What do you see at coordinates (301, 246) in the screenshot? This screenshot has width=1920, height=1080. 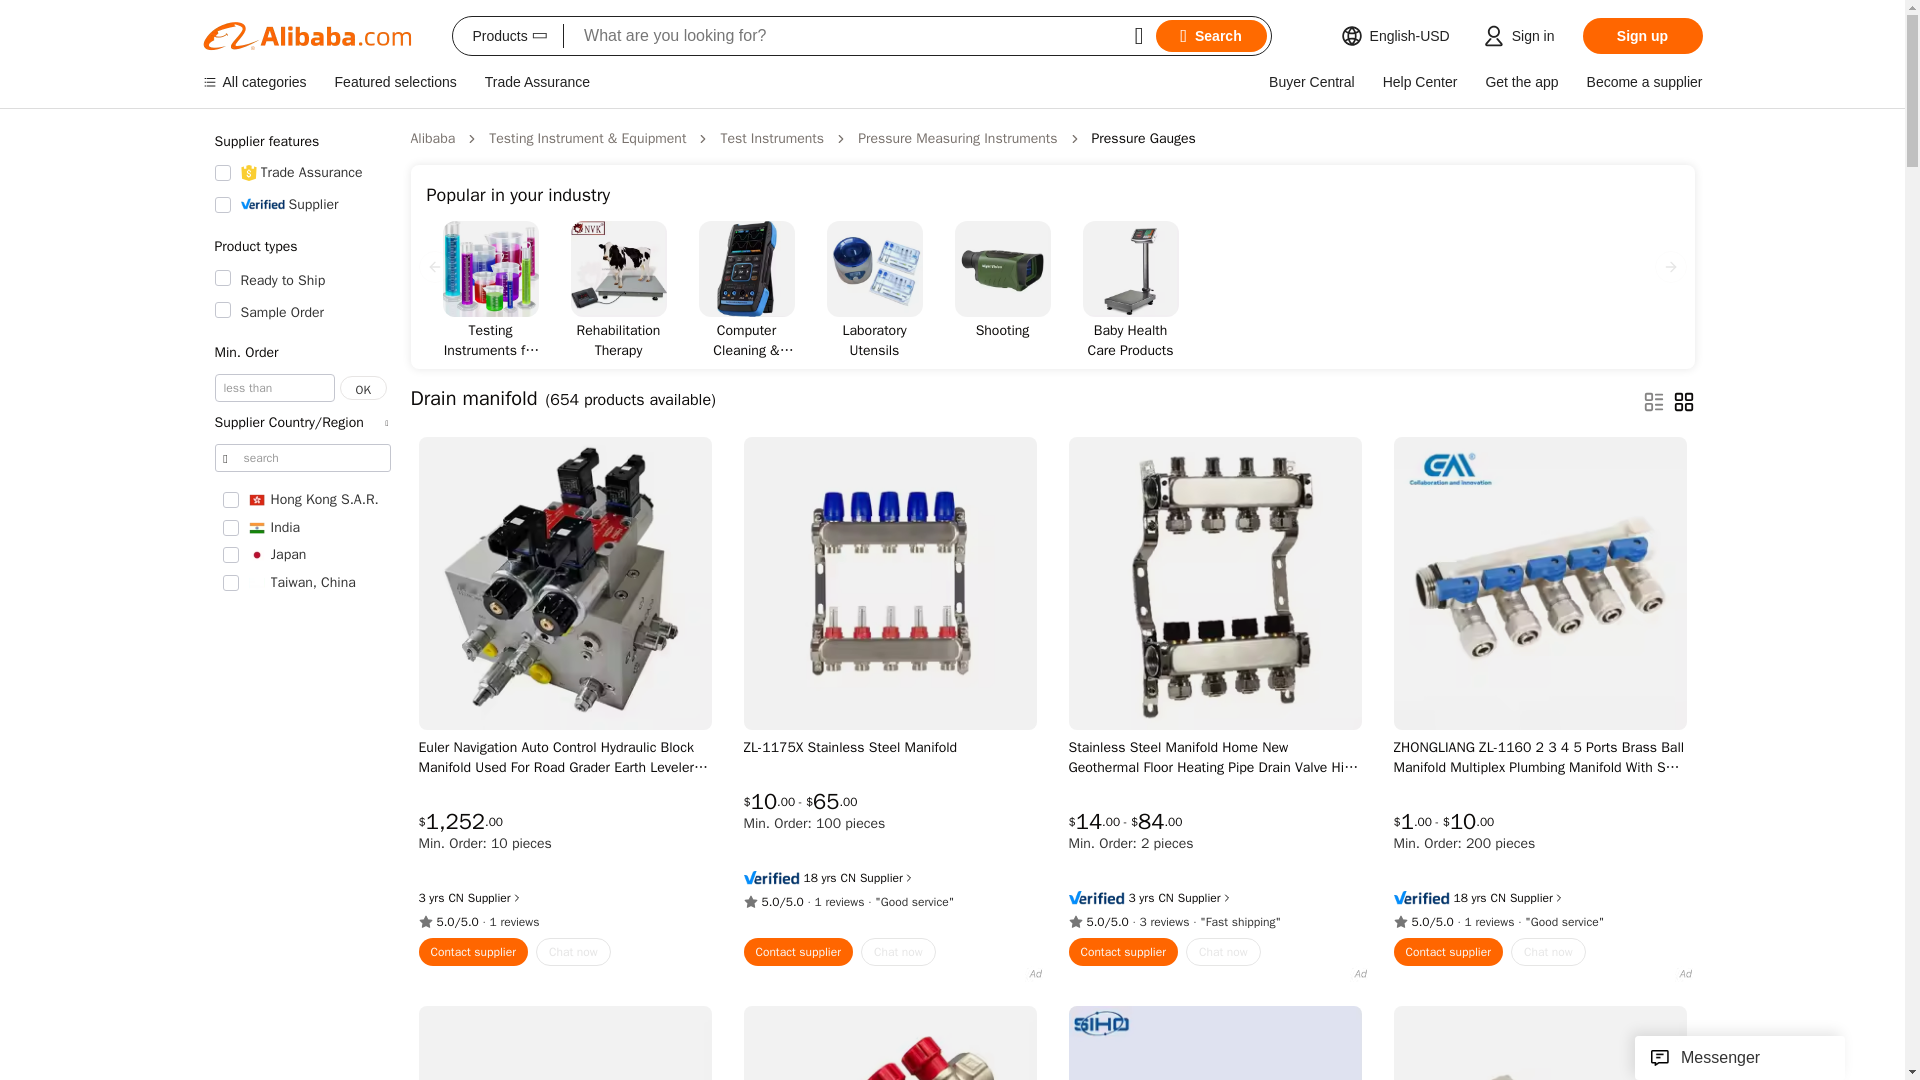 I see `Product types` at bounding box center [301, 246].